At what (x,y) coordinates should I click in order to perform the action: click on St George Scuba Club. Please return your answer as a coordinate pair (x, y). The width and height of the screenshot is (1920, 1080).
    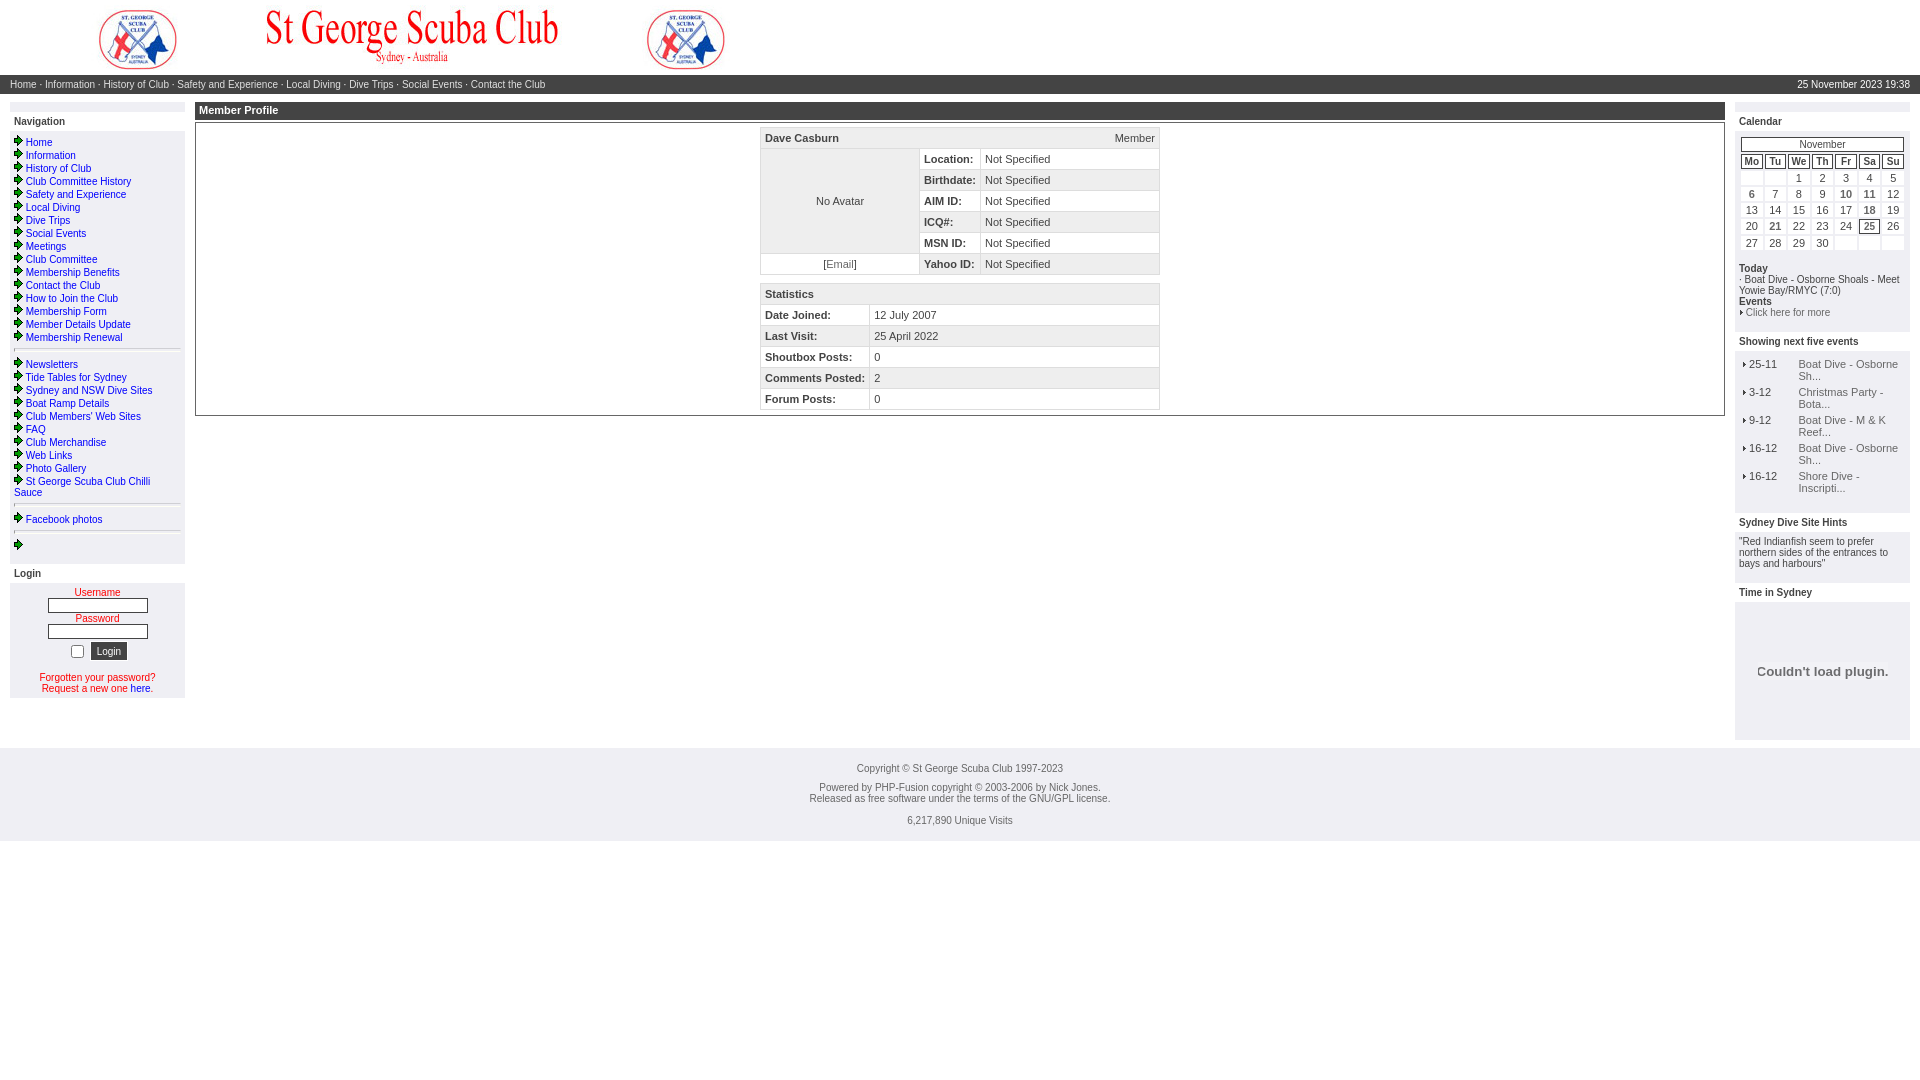
    Looking at the image, I should click on (410, 38).